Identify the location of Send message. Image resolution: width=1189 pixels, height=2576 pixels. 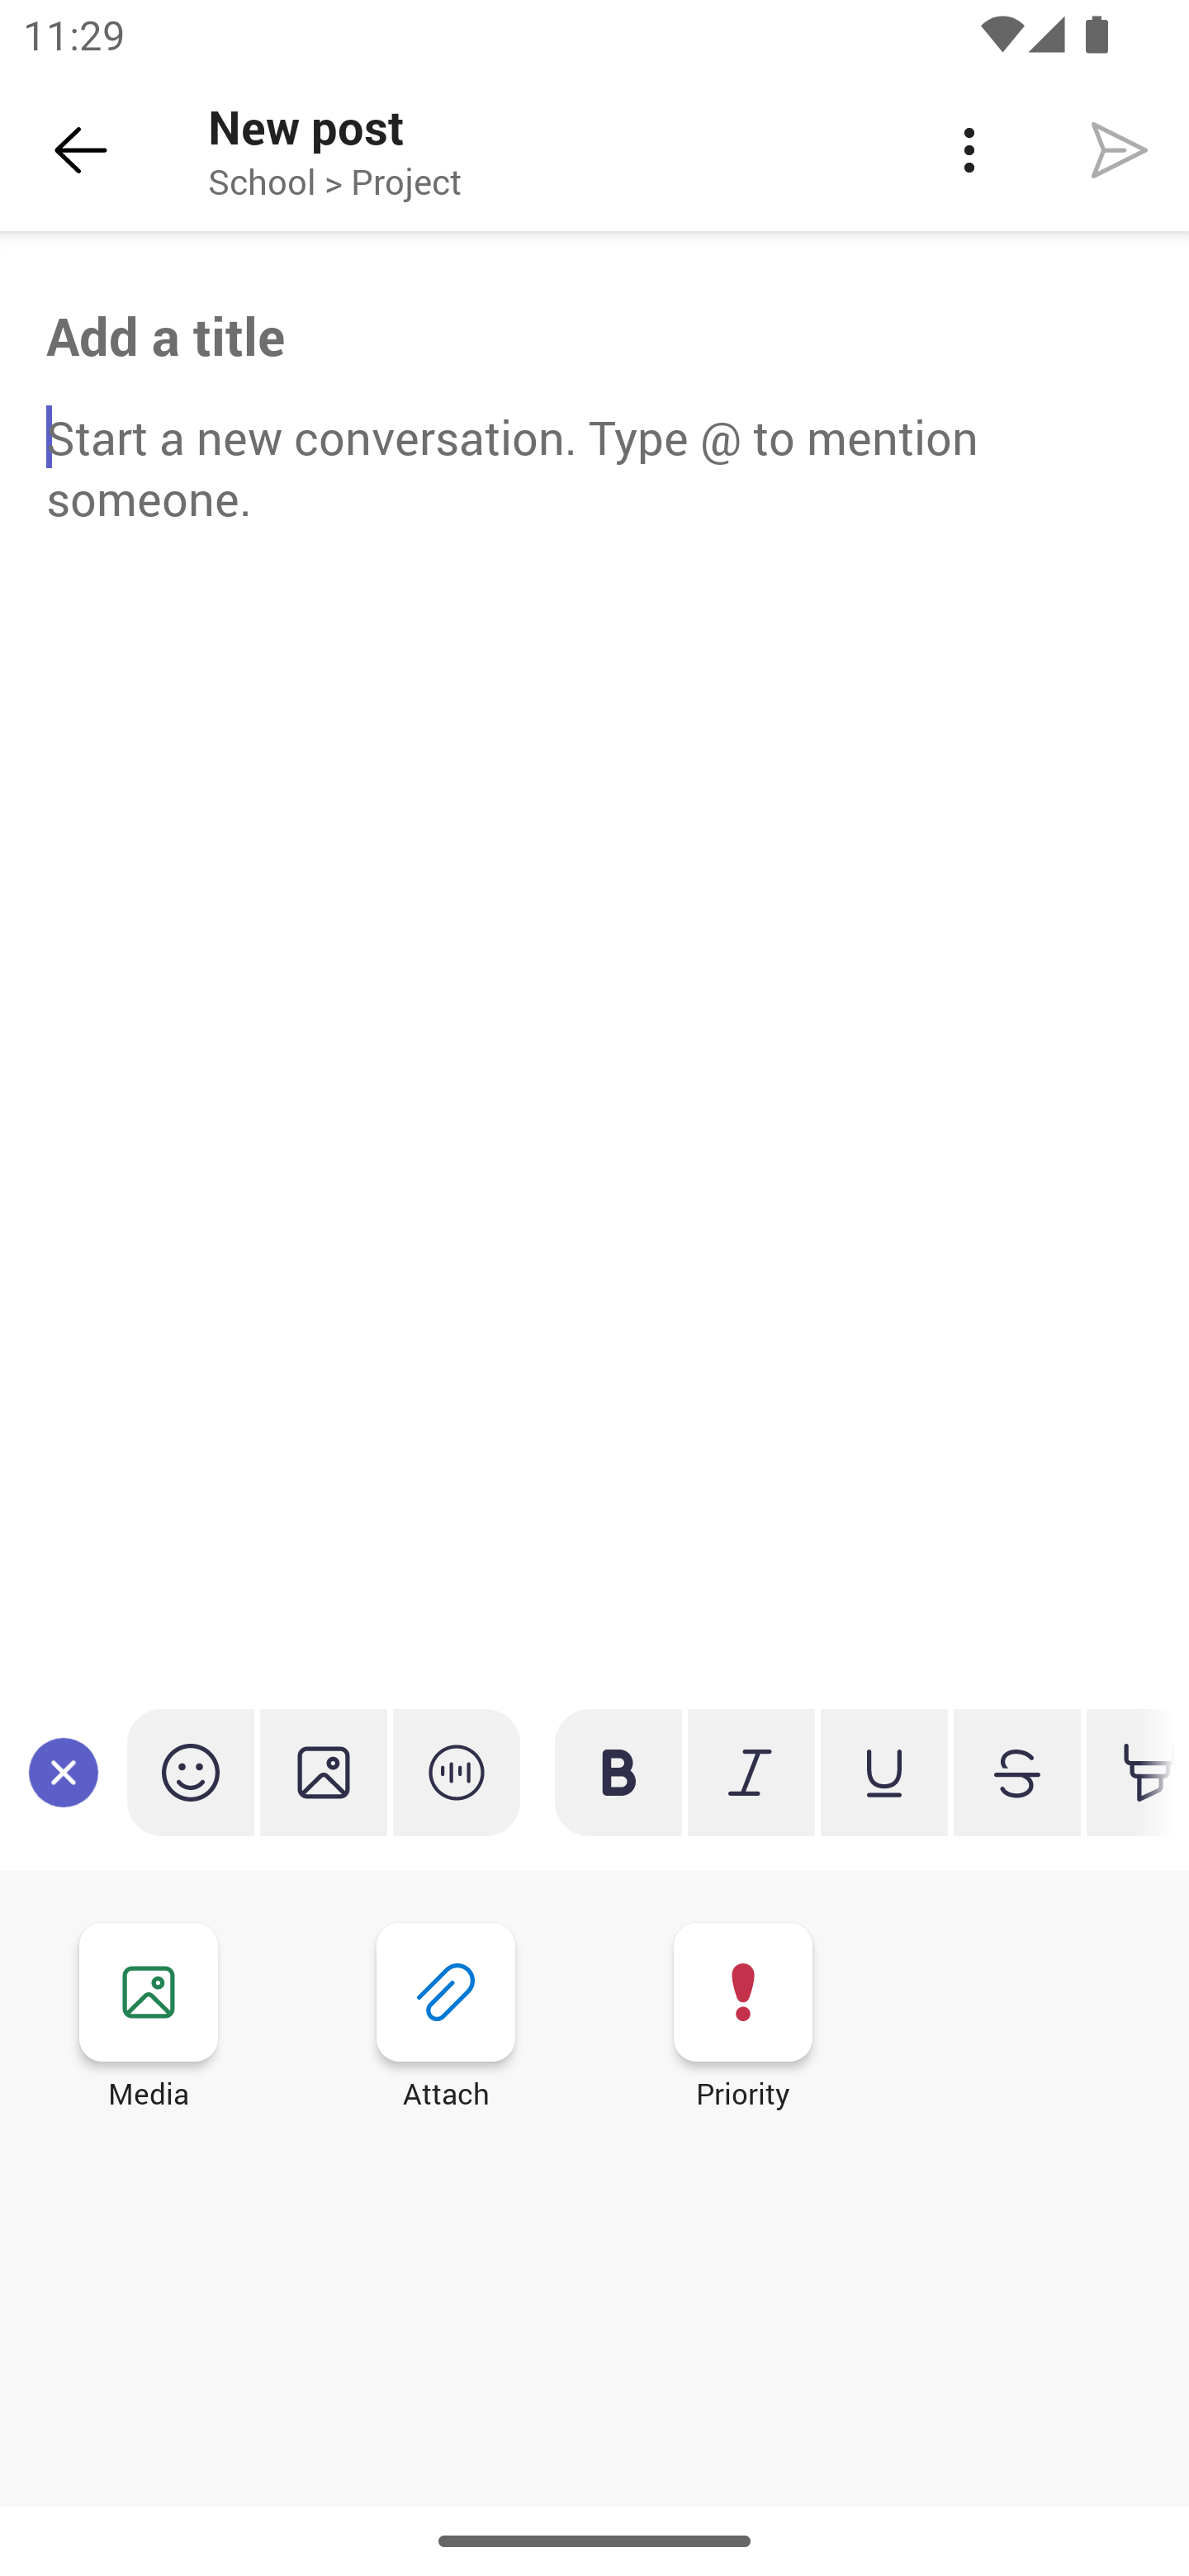
(1120, 149).